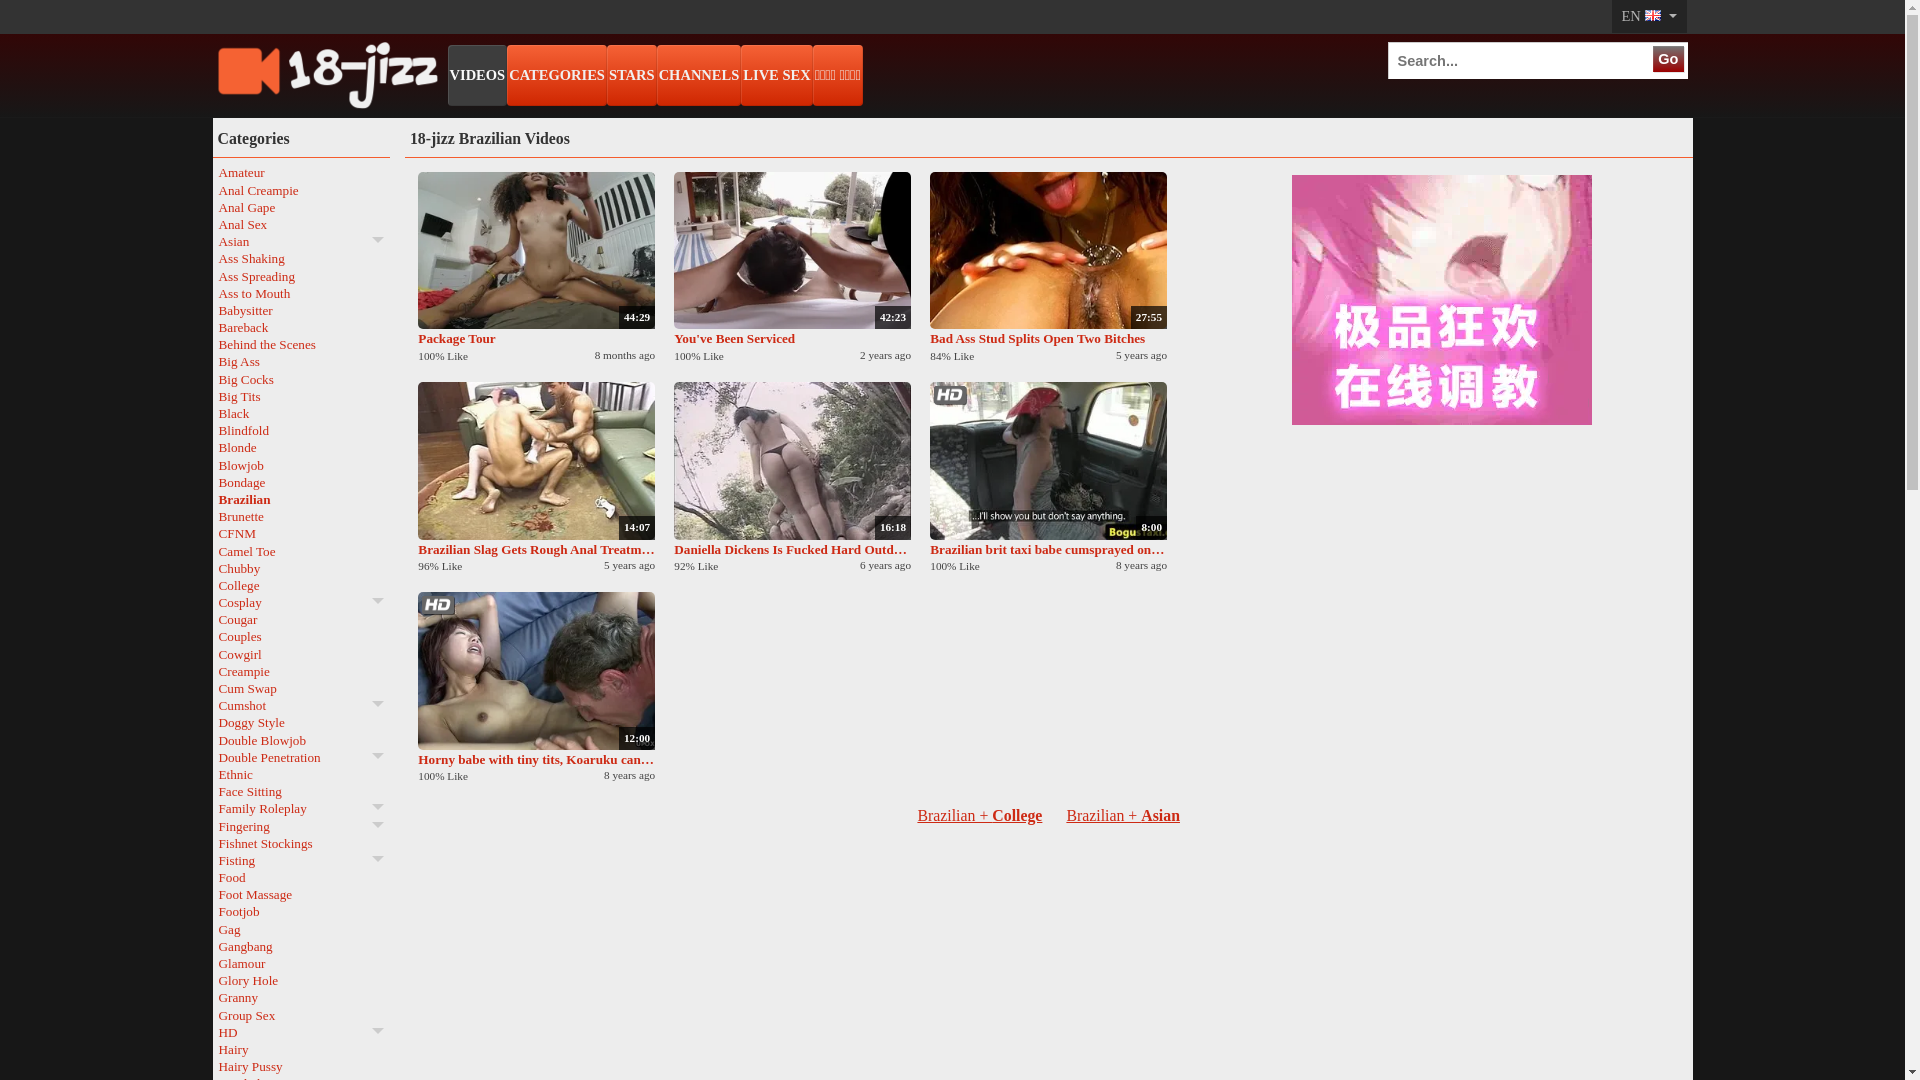 The image size is (1920, 1080). Describe the element at coordinates (301, 362) in the screenshot. I see `Big Ass` at that location.